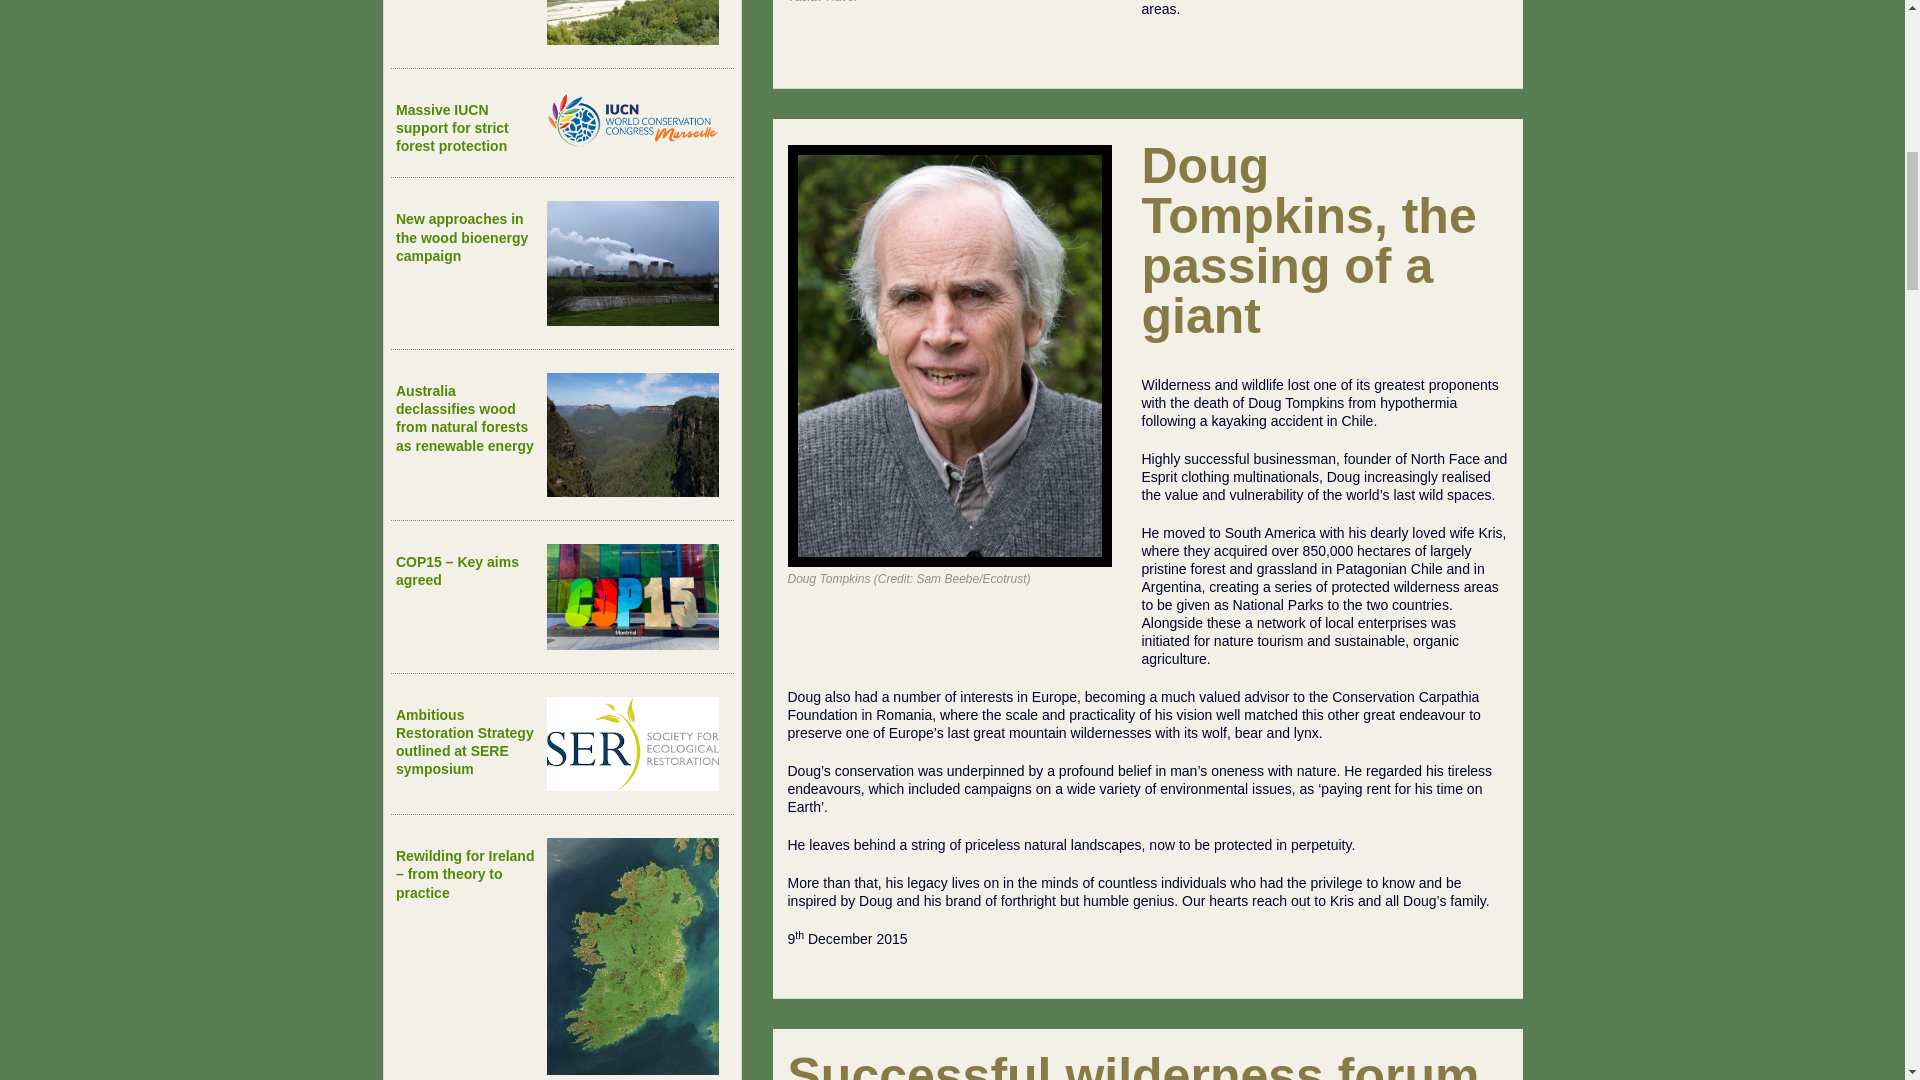  I want to click on New approaches in the wood bioenergy campaign, so click(462, 236).